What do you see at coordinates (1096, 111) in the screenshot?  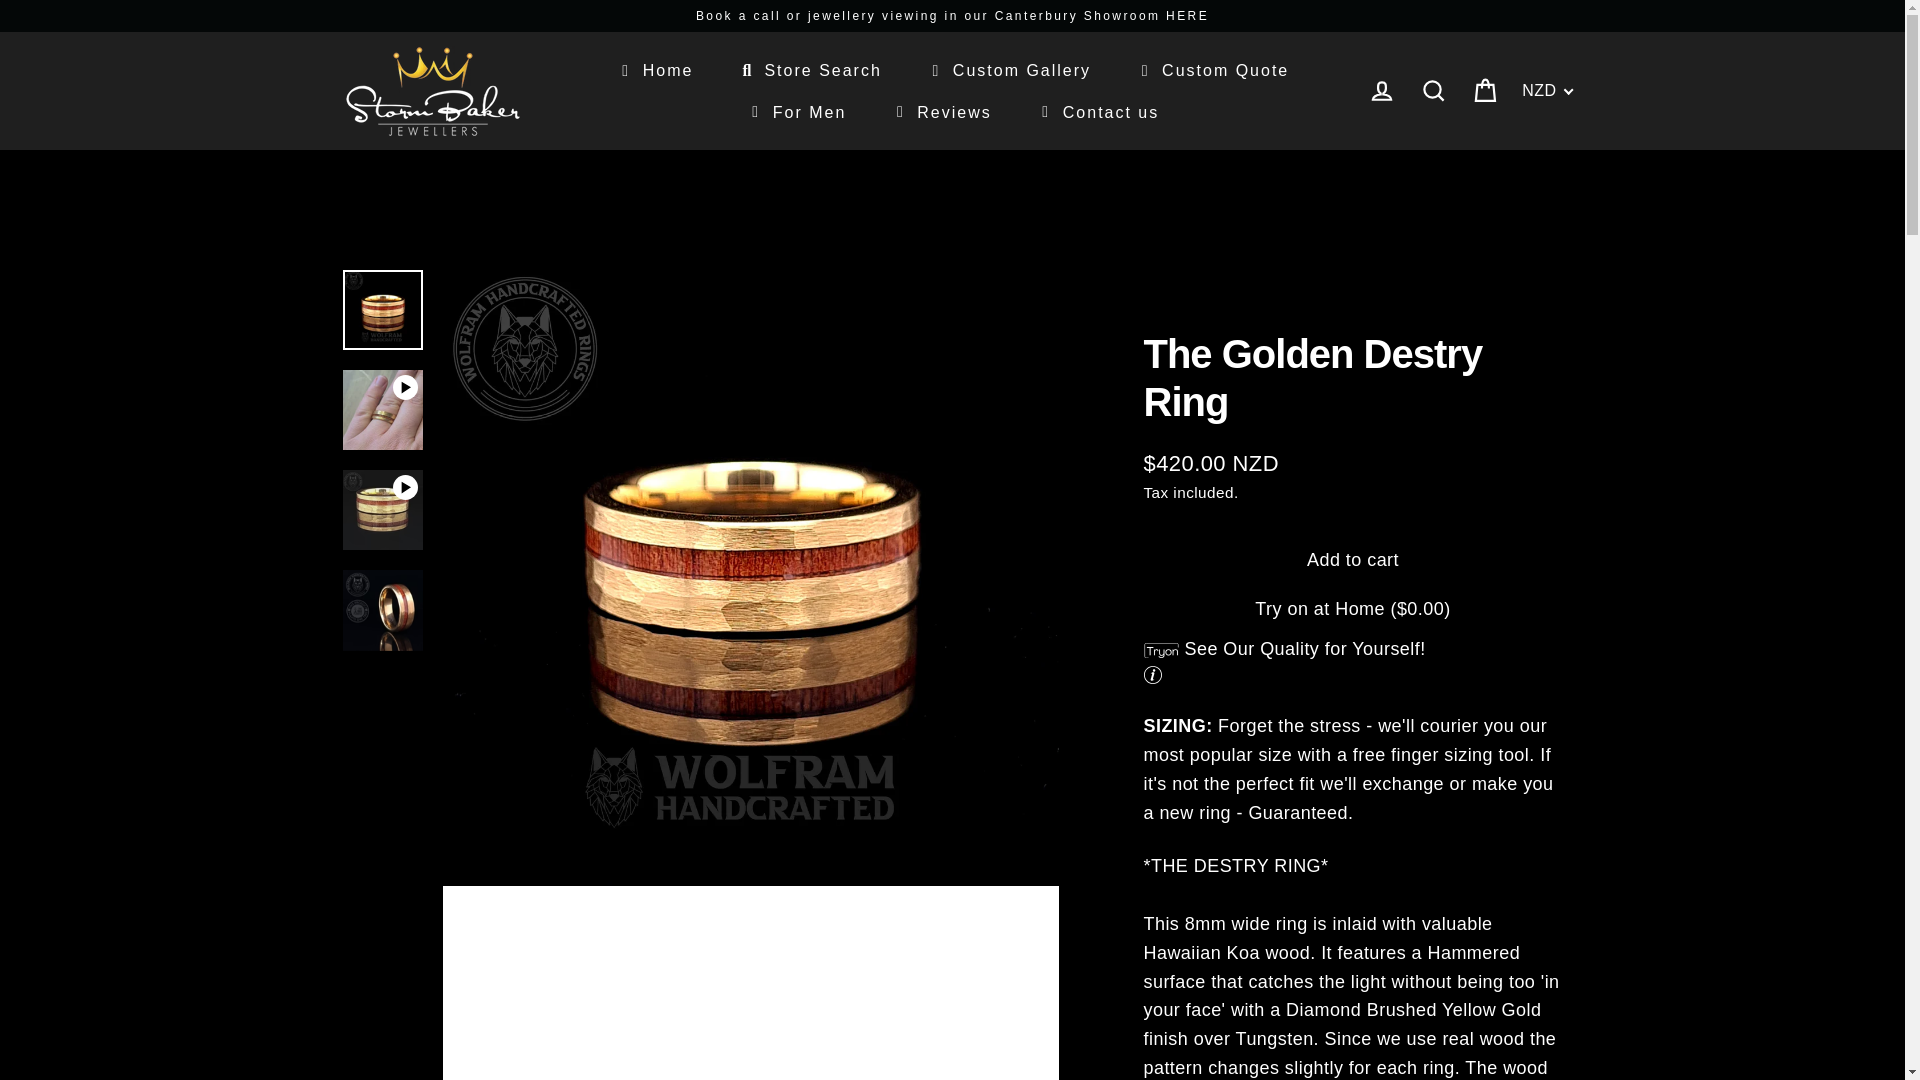 I see `Contact us` at bounding box center [1096, 111].